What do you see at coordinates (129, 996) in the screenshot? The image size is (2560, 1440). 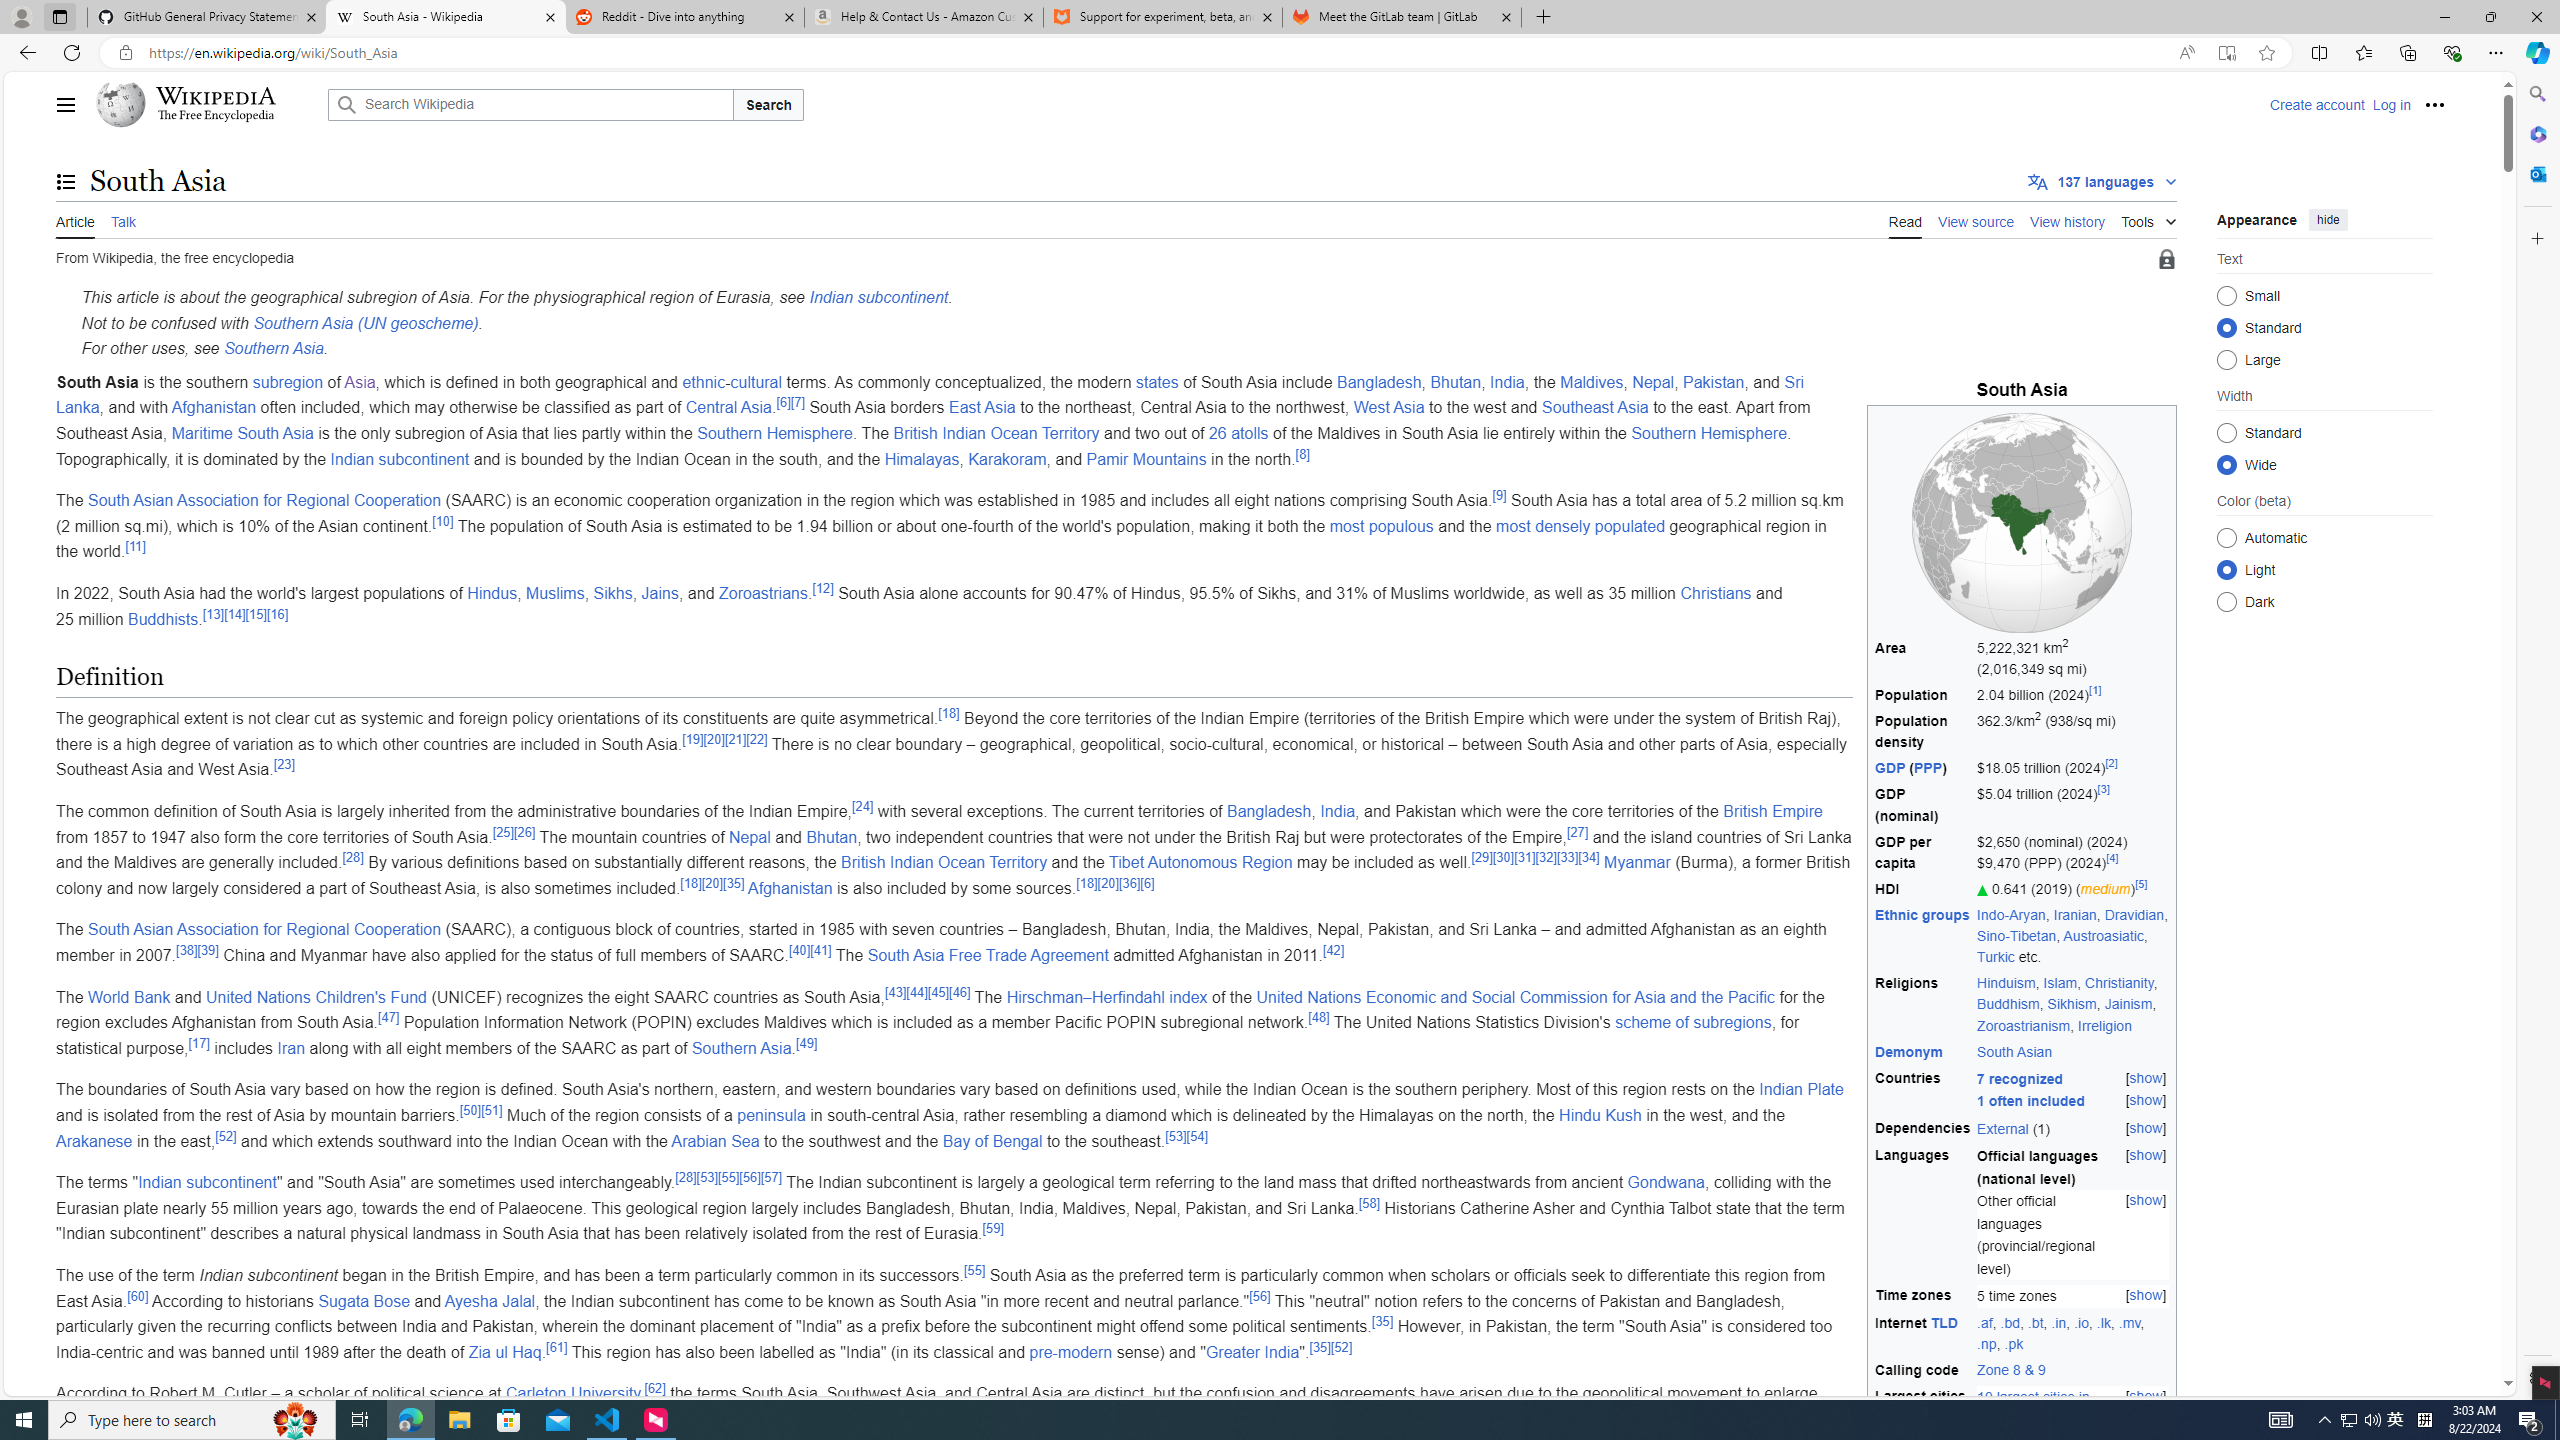 I see `World Bank` at bounding box center [129, 996].